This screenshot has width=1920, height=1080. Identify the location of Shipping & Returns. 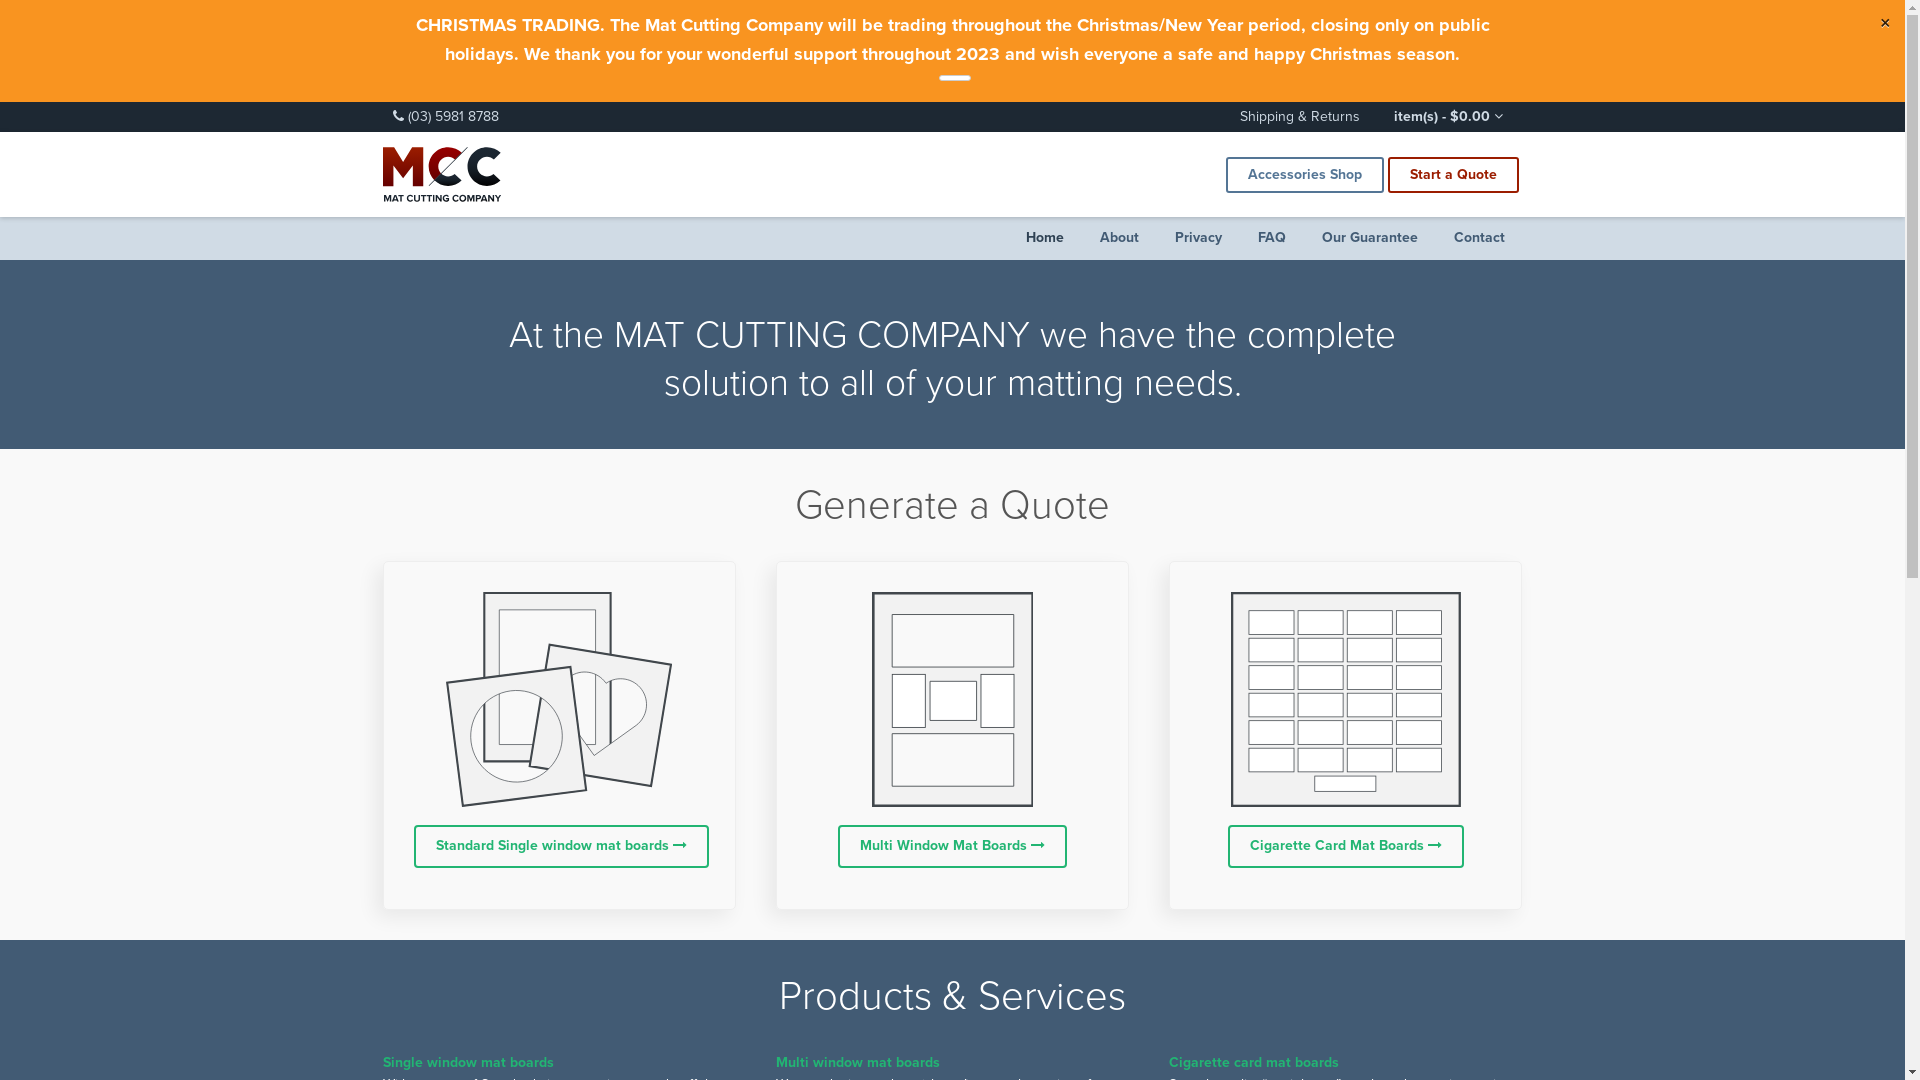
(1300, 117).